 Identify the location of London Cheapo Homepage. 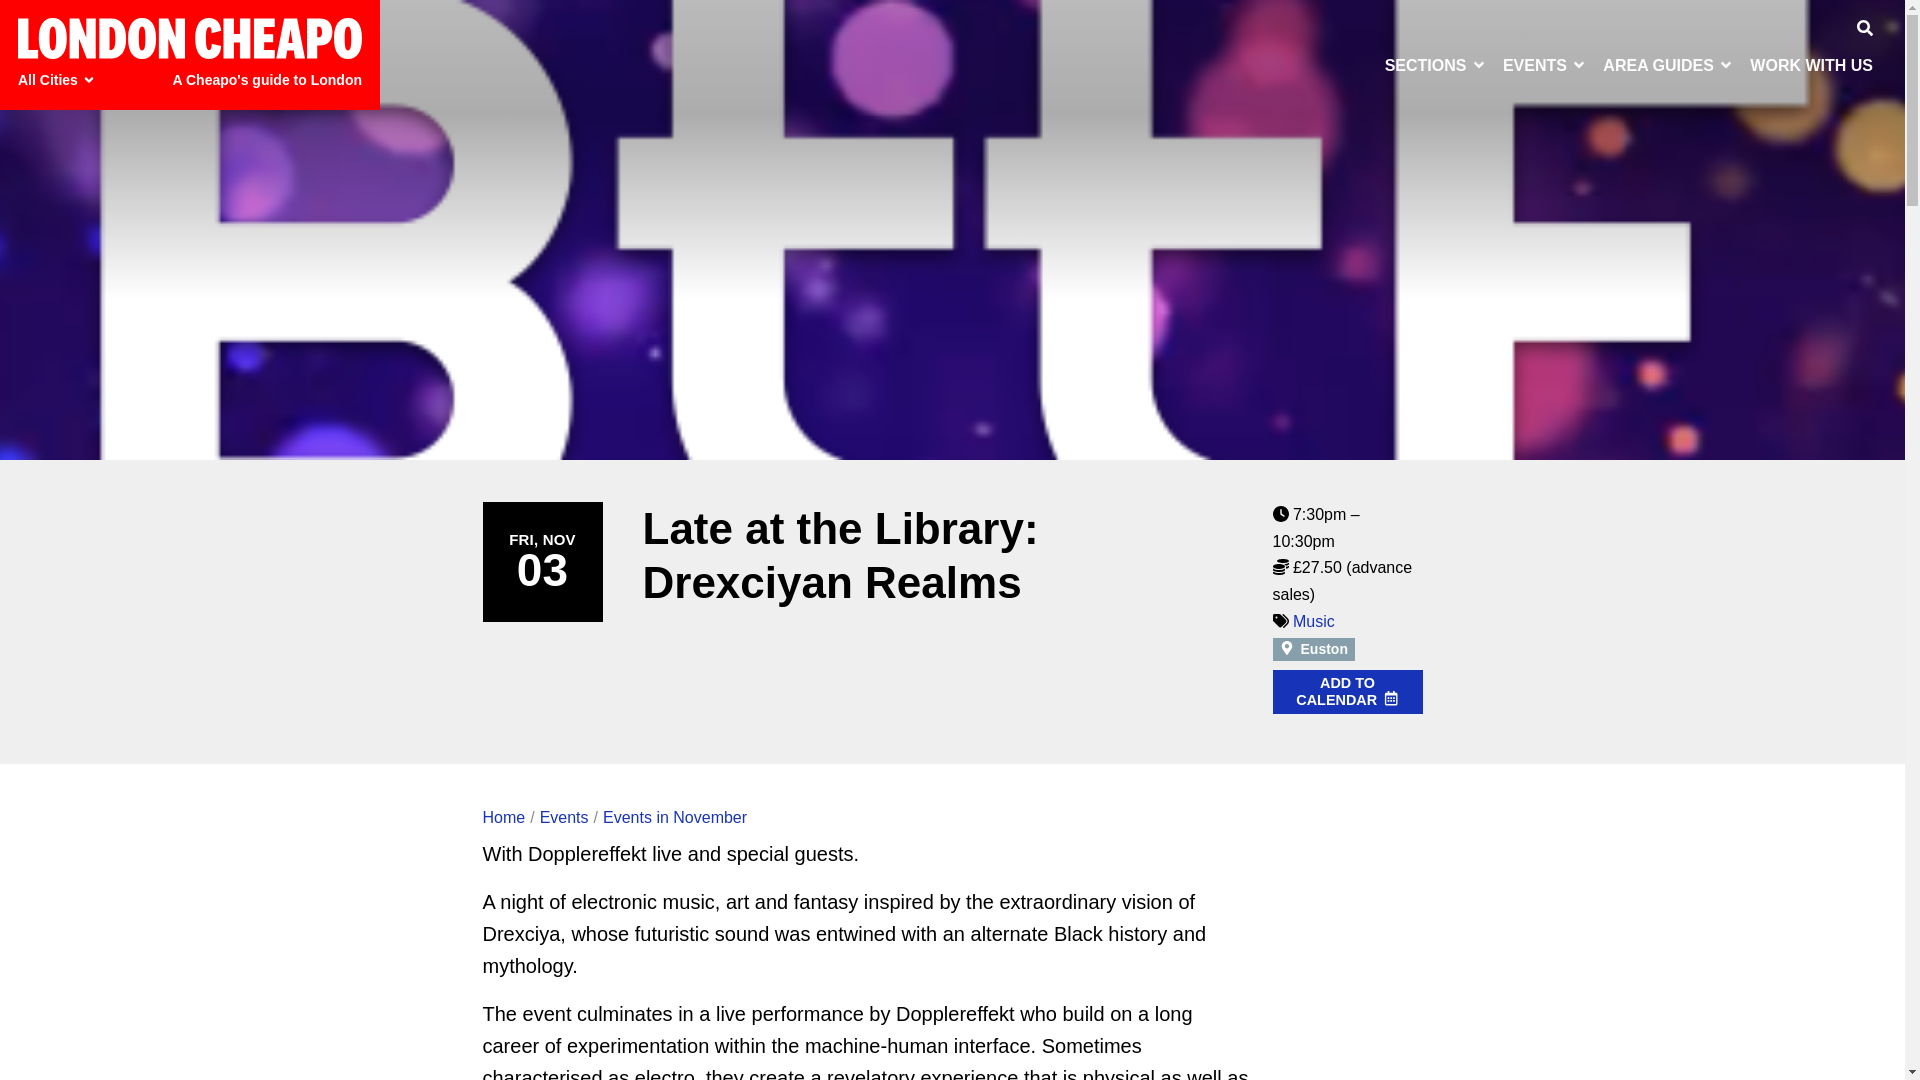
(190, 38).